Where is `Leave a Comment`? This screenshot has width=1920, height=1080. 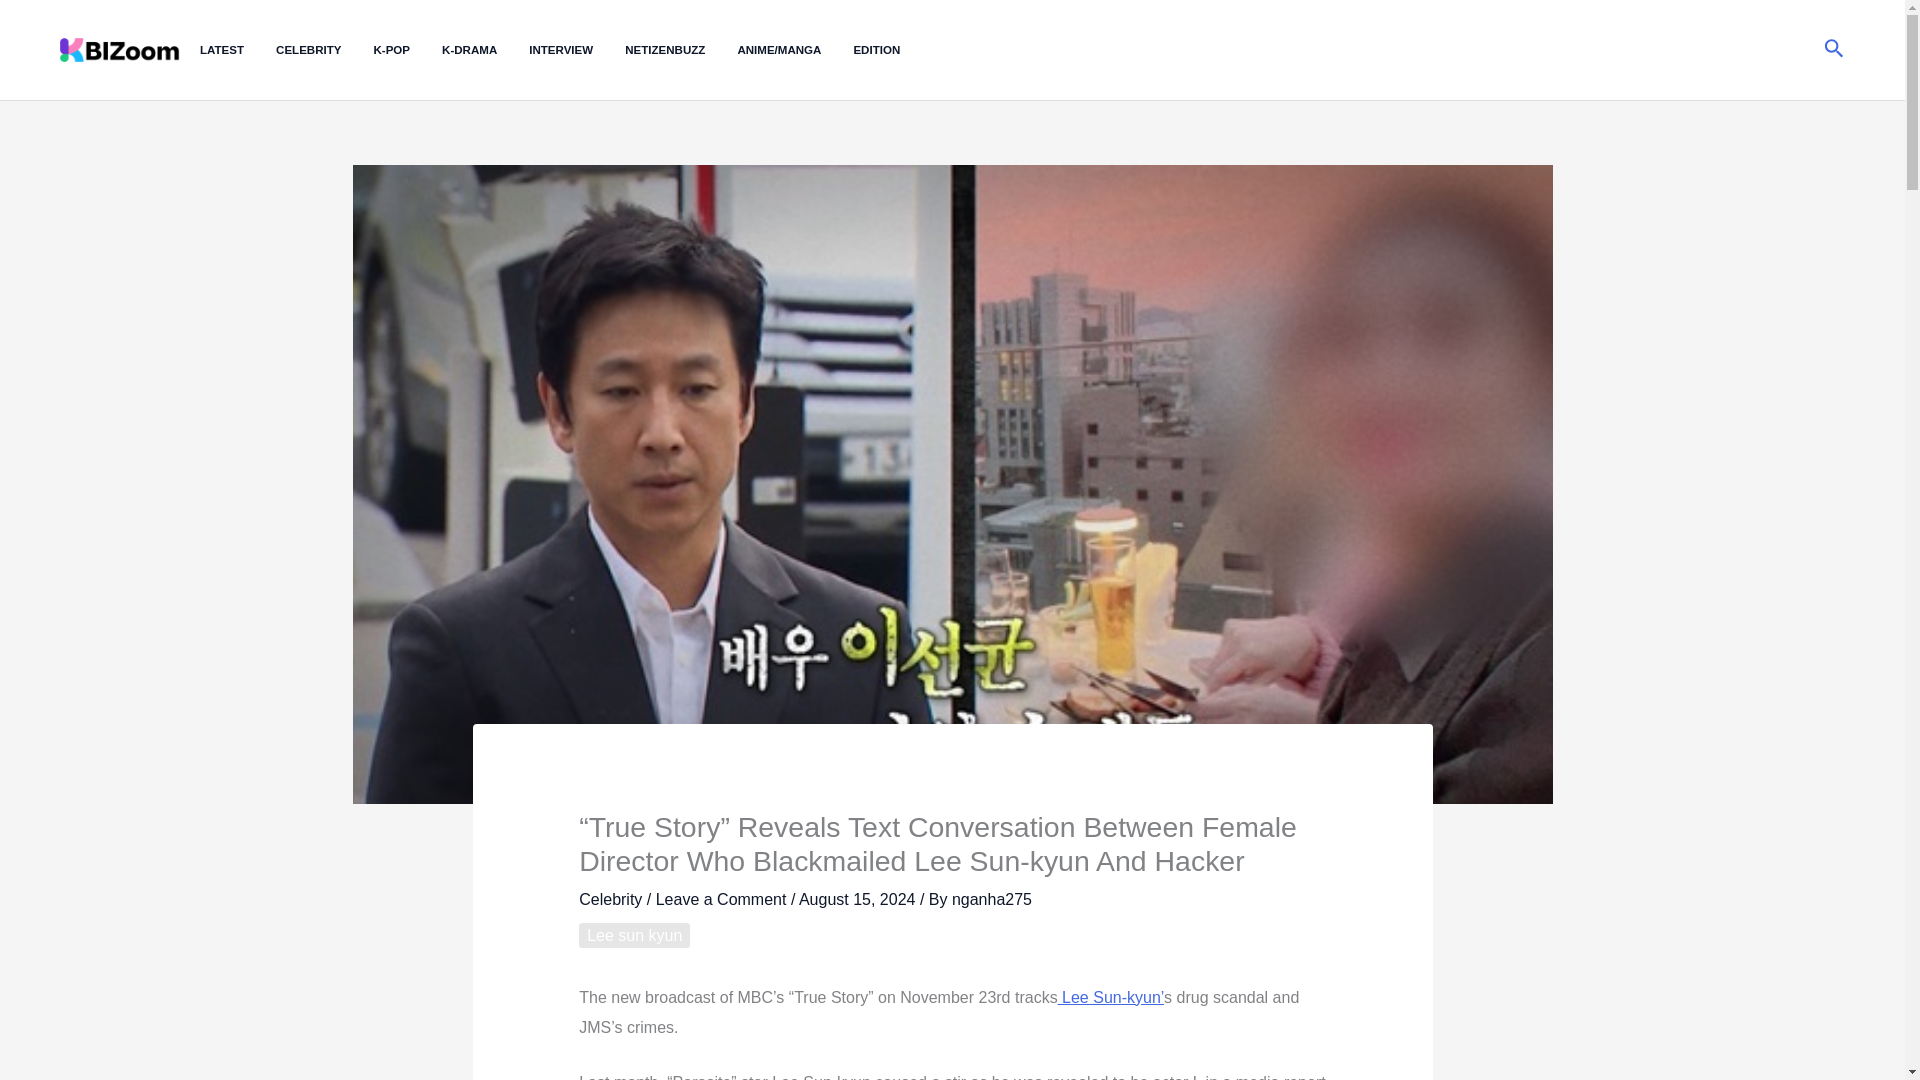
Leave a Comment is located at coordinates (722, 900).